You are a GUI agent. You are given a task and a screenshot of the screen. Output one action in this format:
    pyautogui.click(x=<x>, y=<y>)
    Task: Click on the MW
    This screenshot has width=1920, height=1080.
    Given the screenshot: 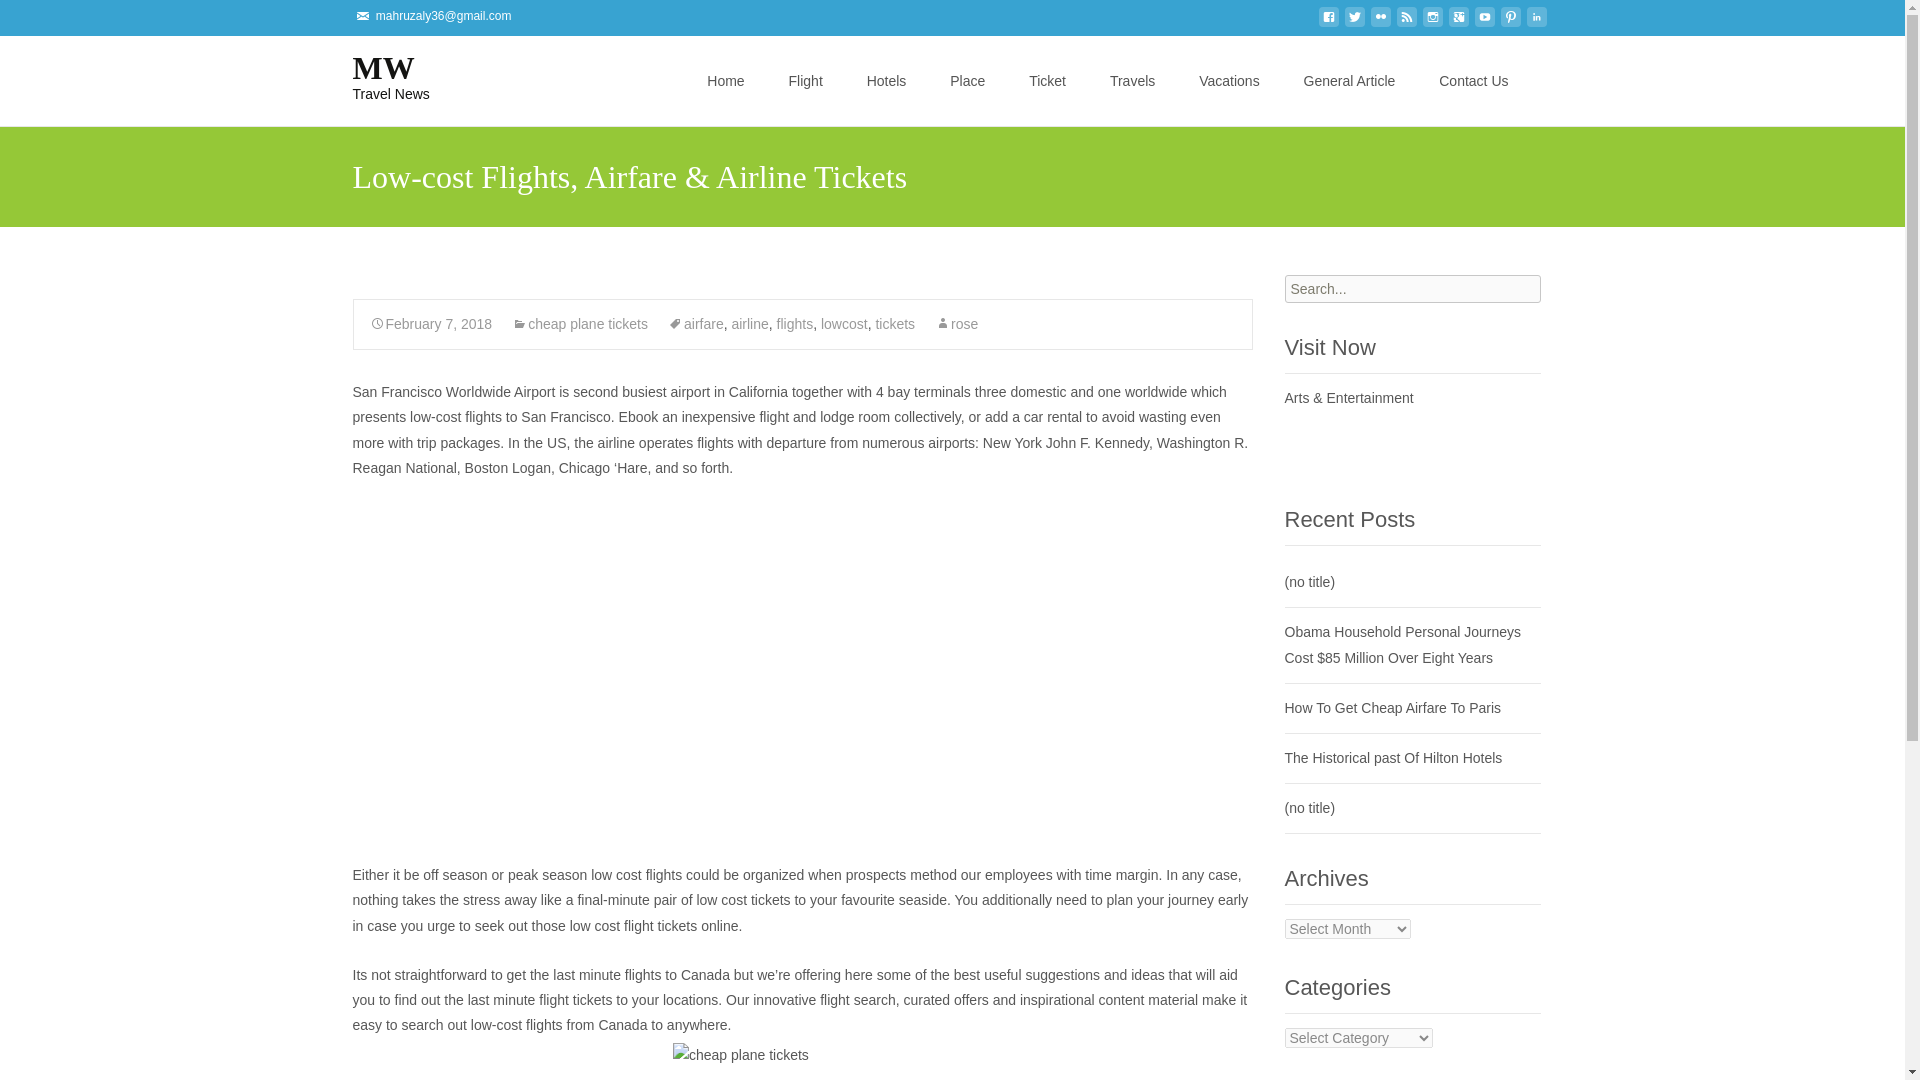 What is the action you would take?
    pyautogui.click(x=1484, y=23)
    